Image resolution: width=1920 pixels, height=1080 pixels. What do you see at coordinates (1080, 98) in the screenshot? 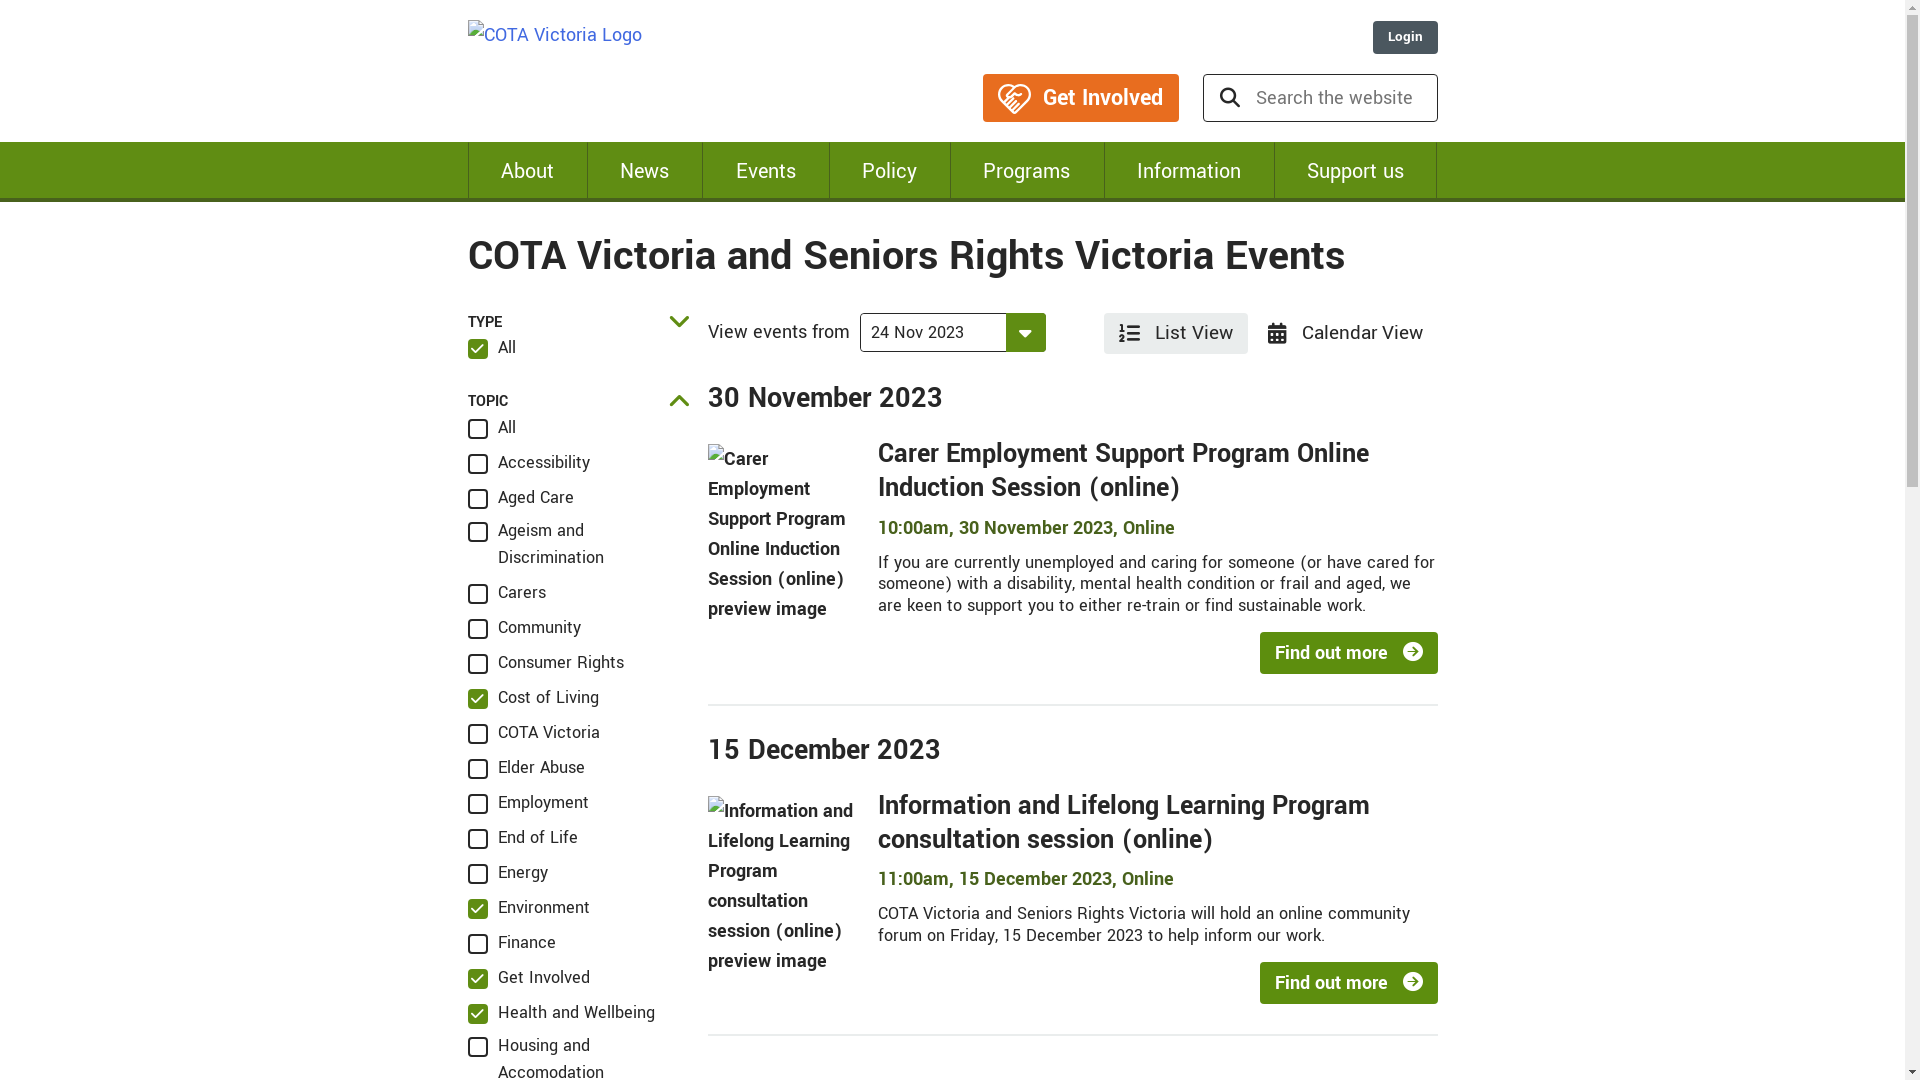
I see `Get Involved` at bounding box center [1080, 98].